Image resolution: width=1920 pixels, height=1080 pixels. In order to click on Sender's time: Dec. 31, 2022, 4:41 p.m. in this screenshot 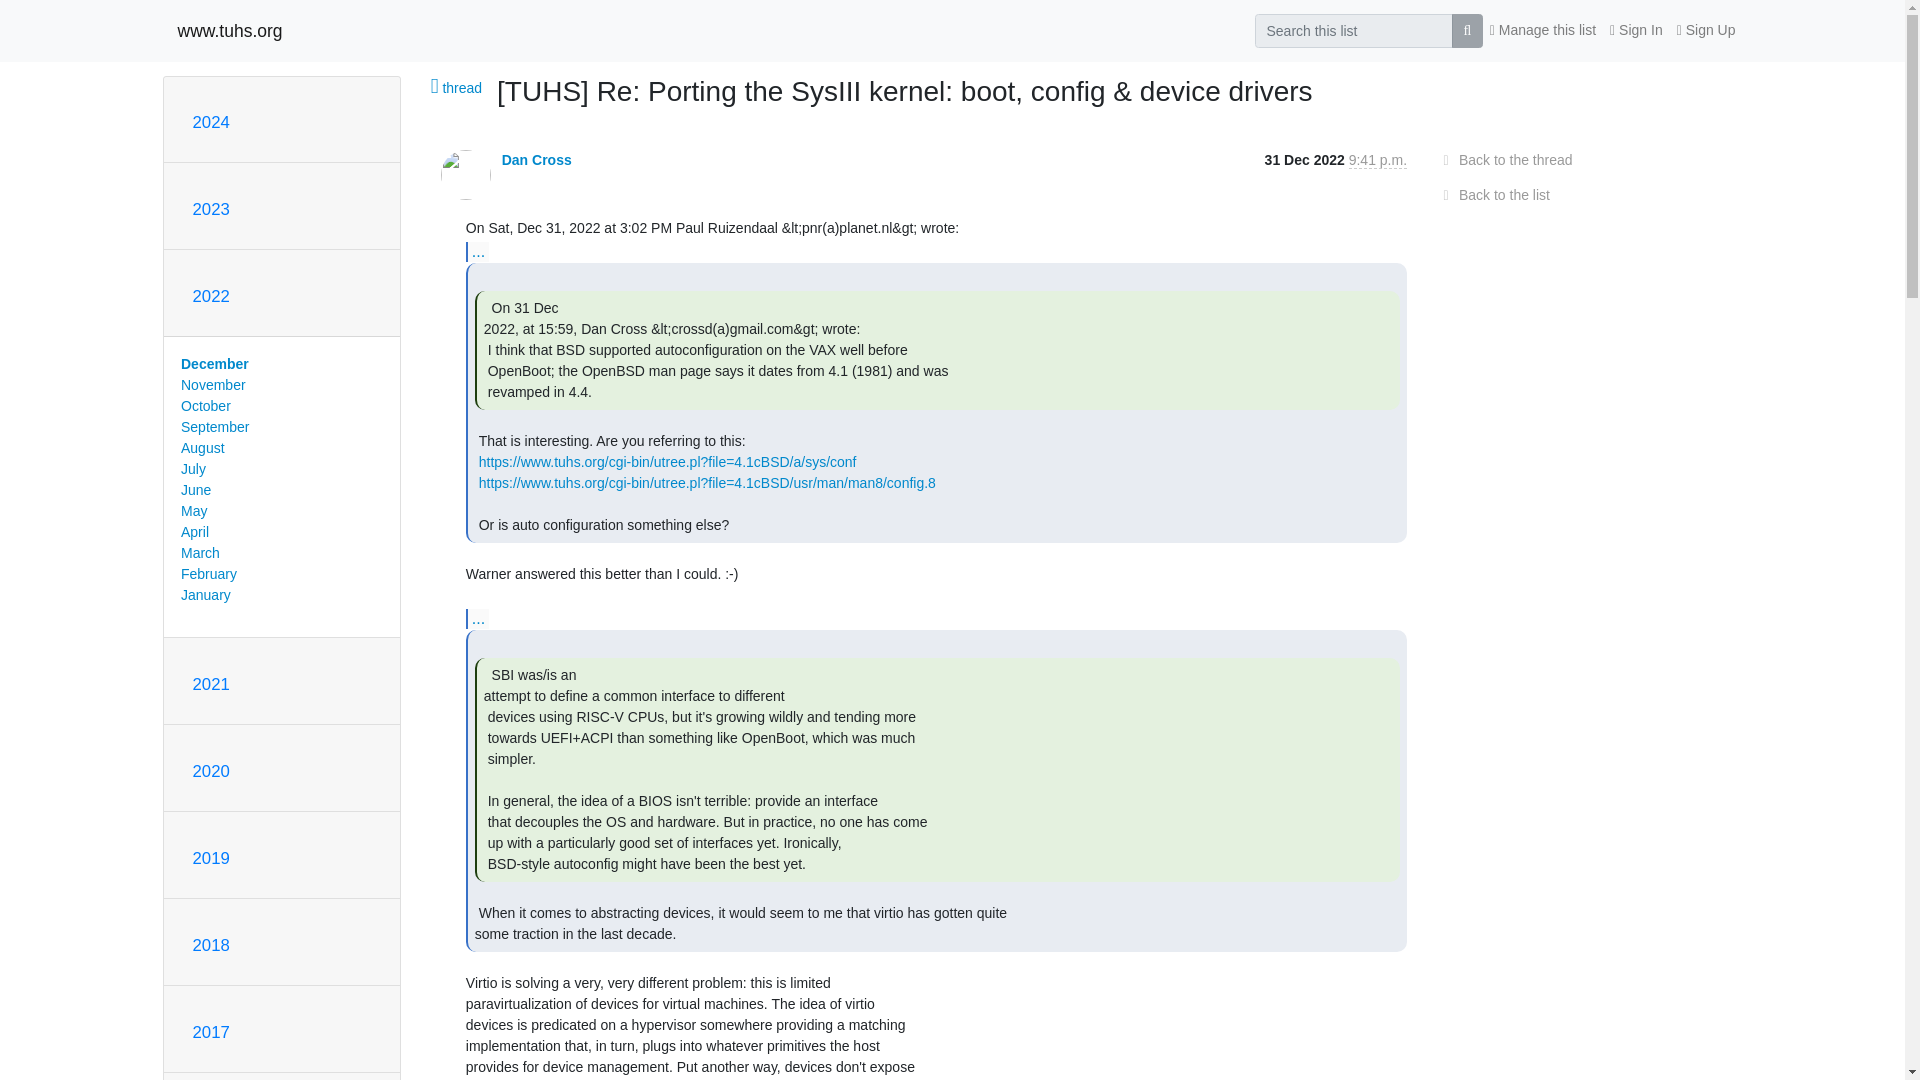, I will do `click(1378, 160)`.